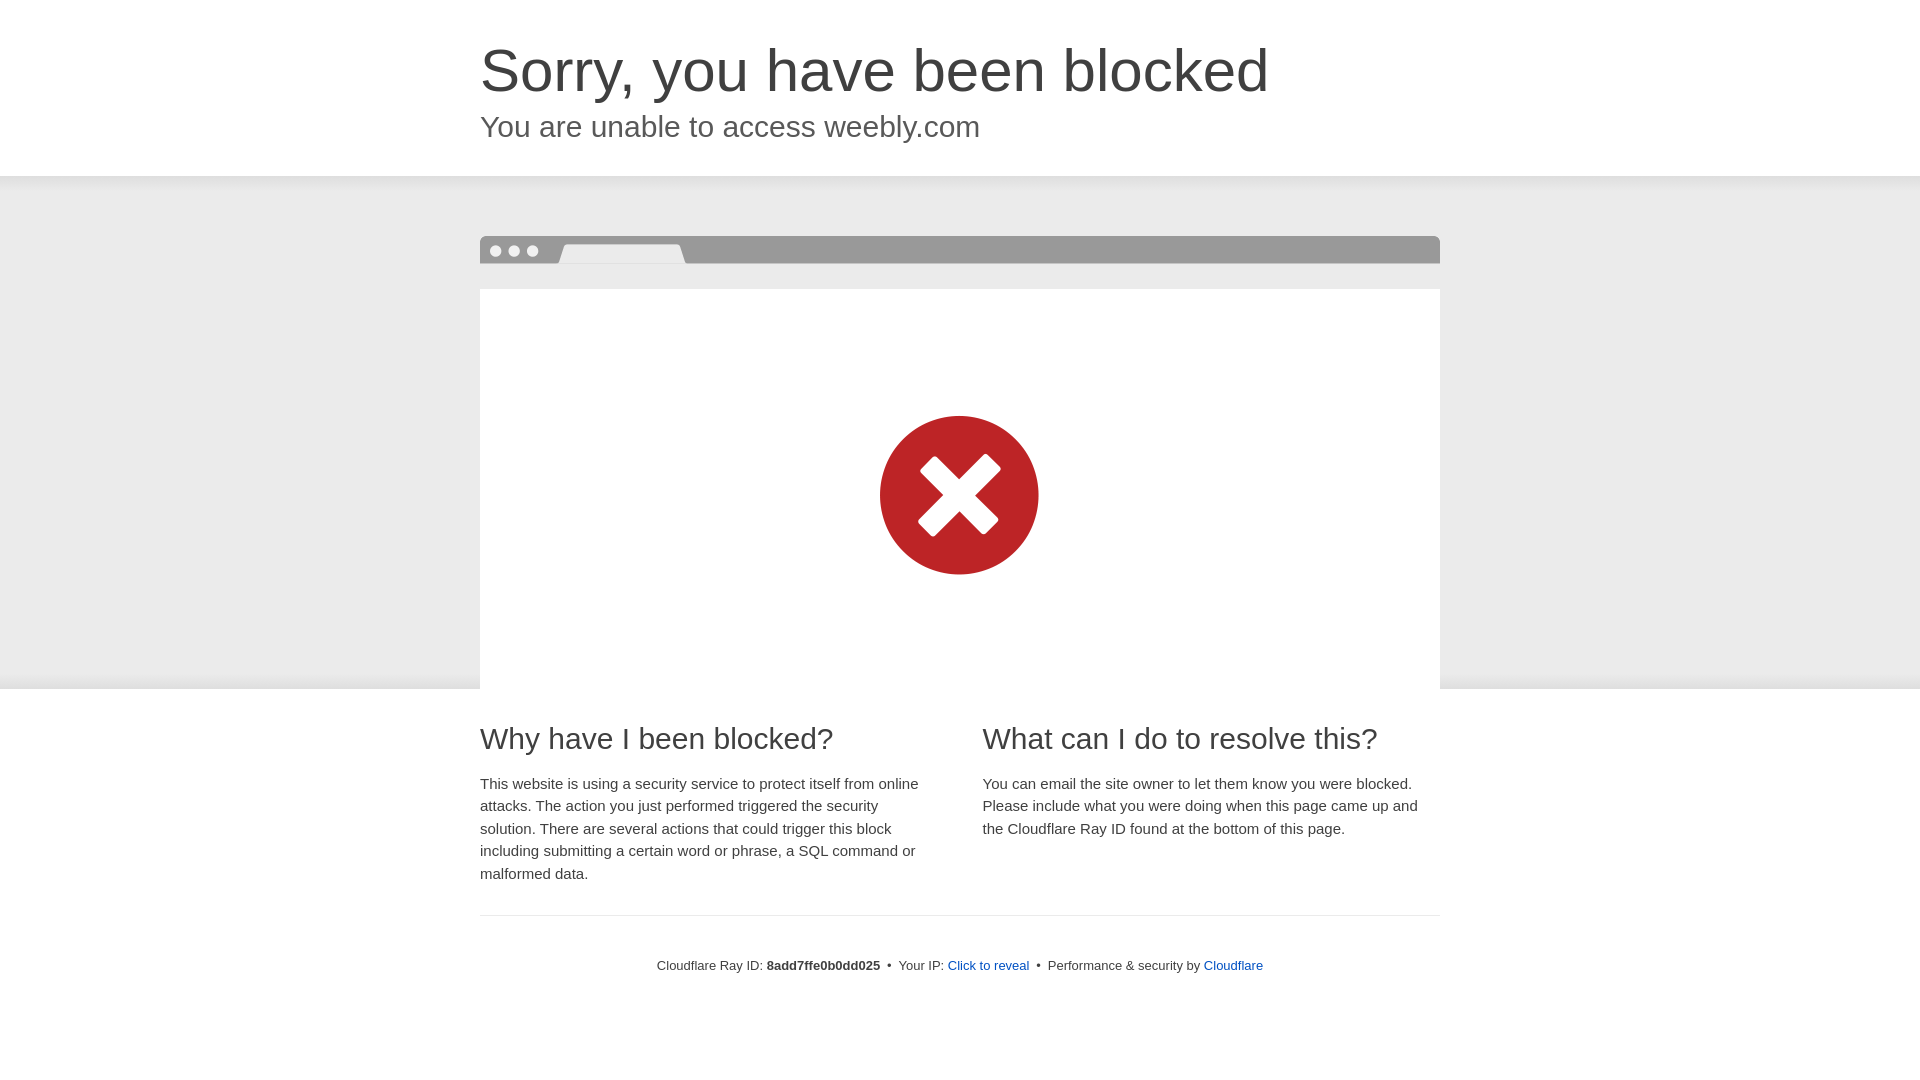 Image resolution: width=1920 pixels, height=1080 pixels. Describe the element at coordinates (1233, 965) in the screenshot. I see `Cloudflare` at that location.